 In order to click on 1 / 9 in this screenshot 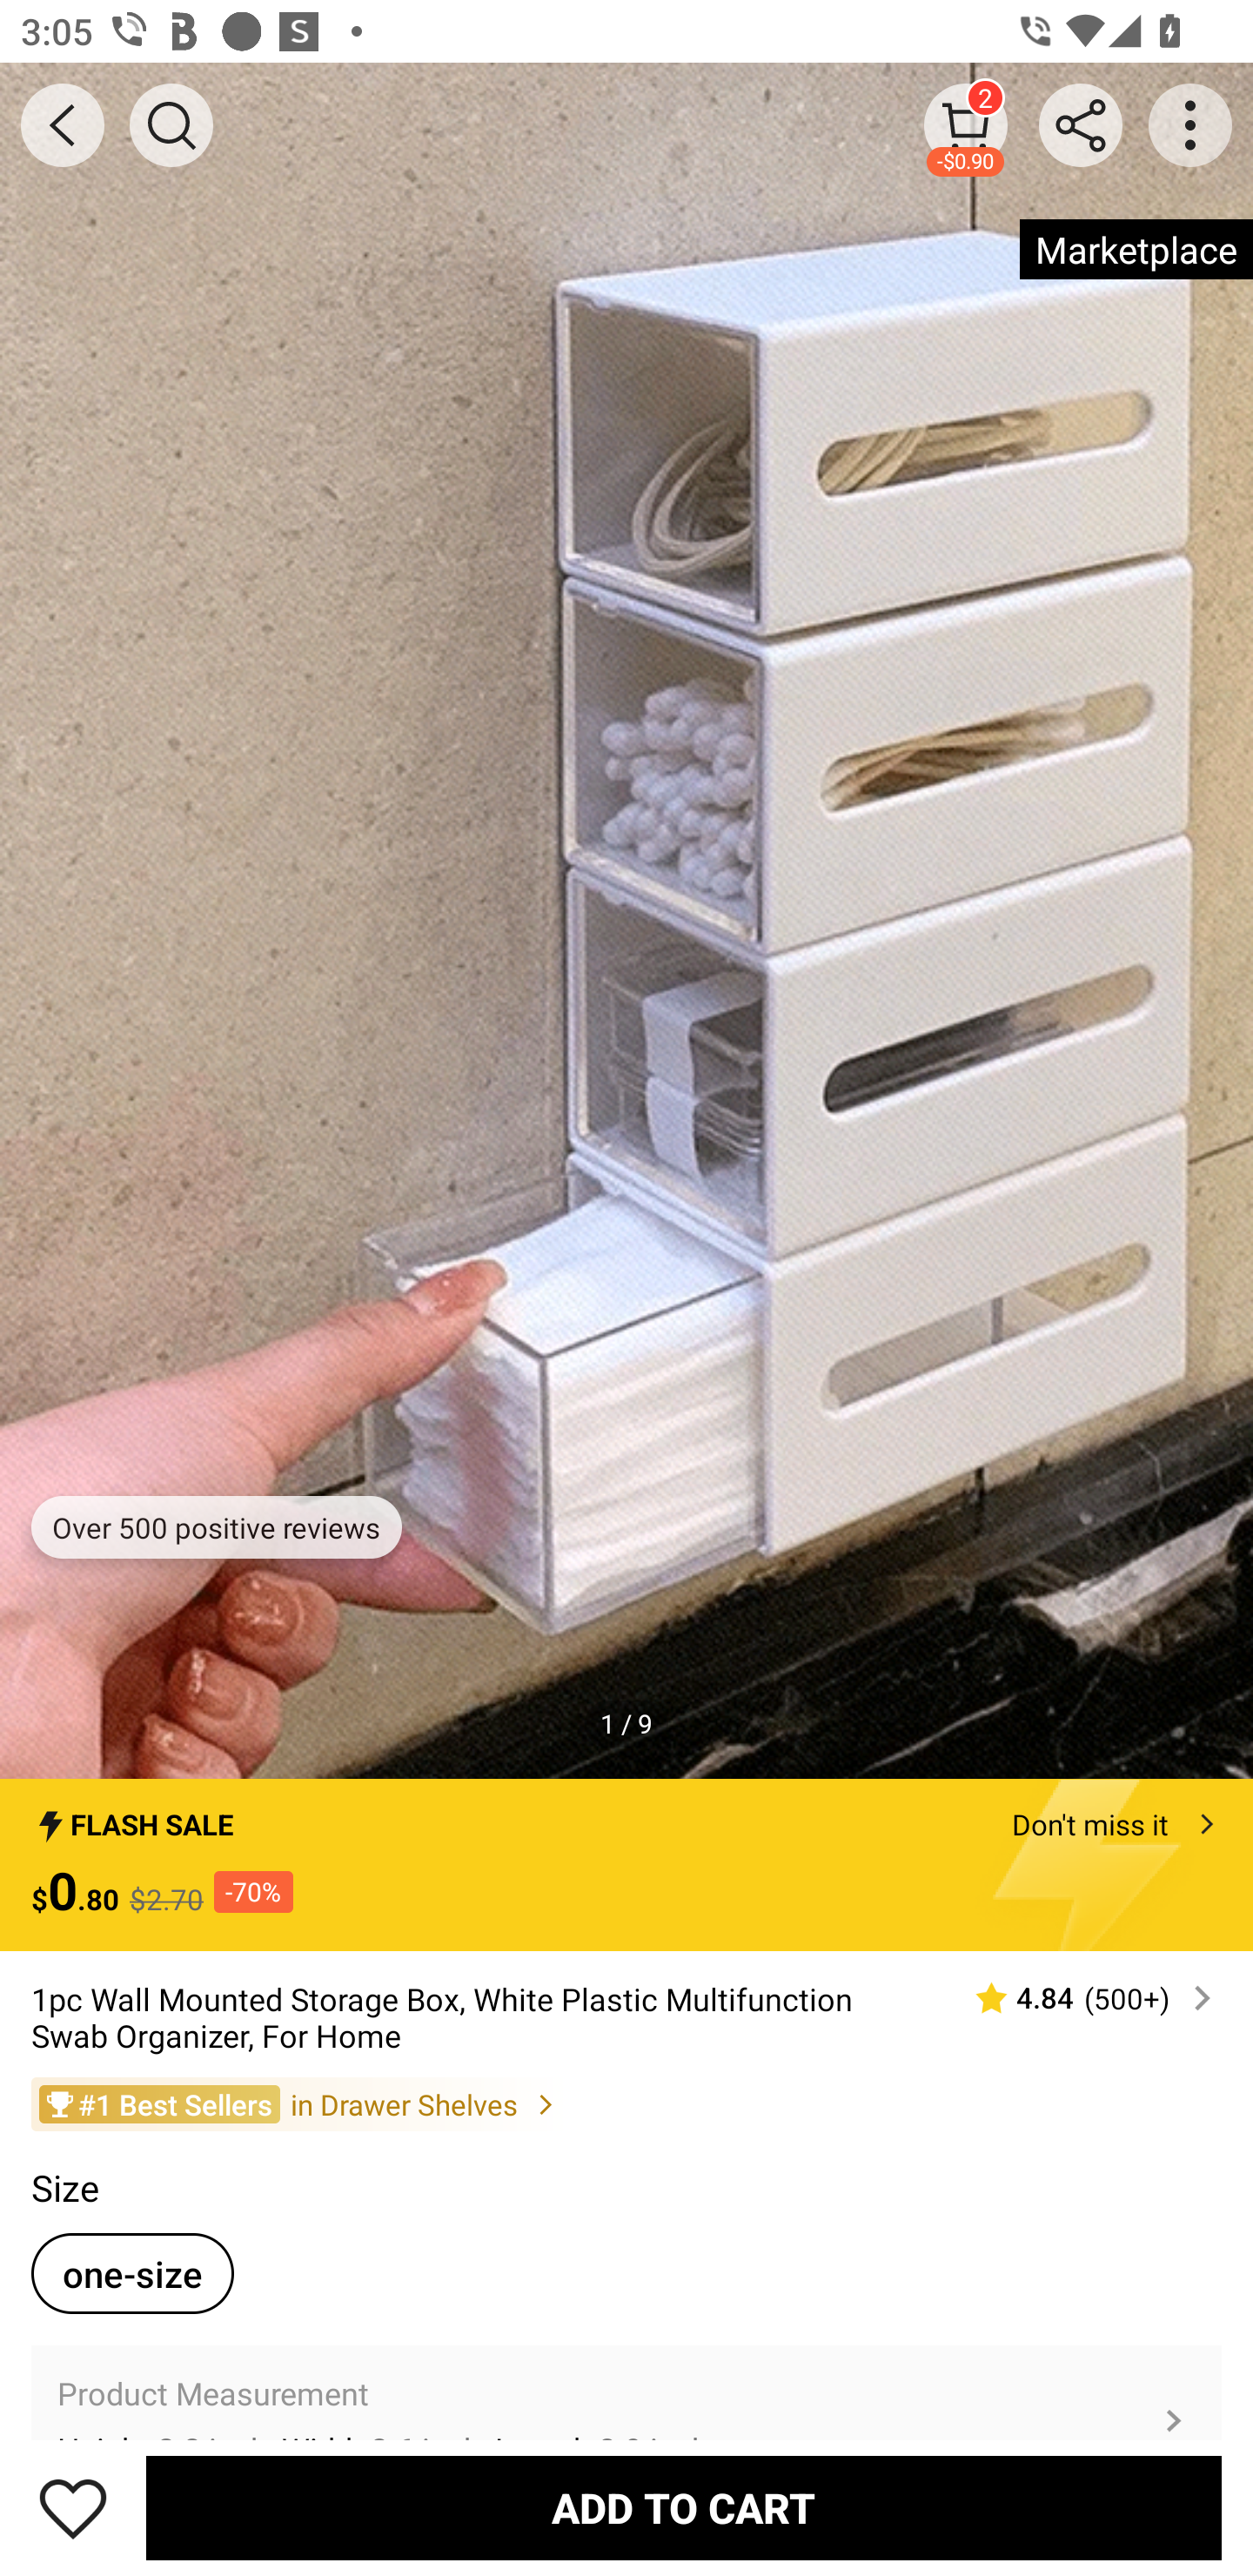, I will do `click(626, 1723)`.